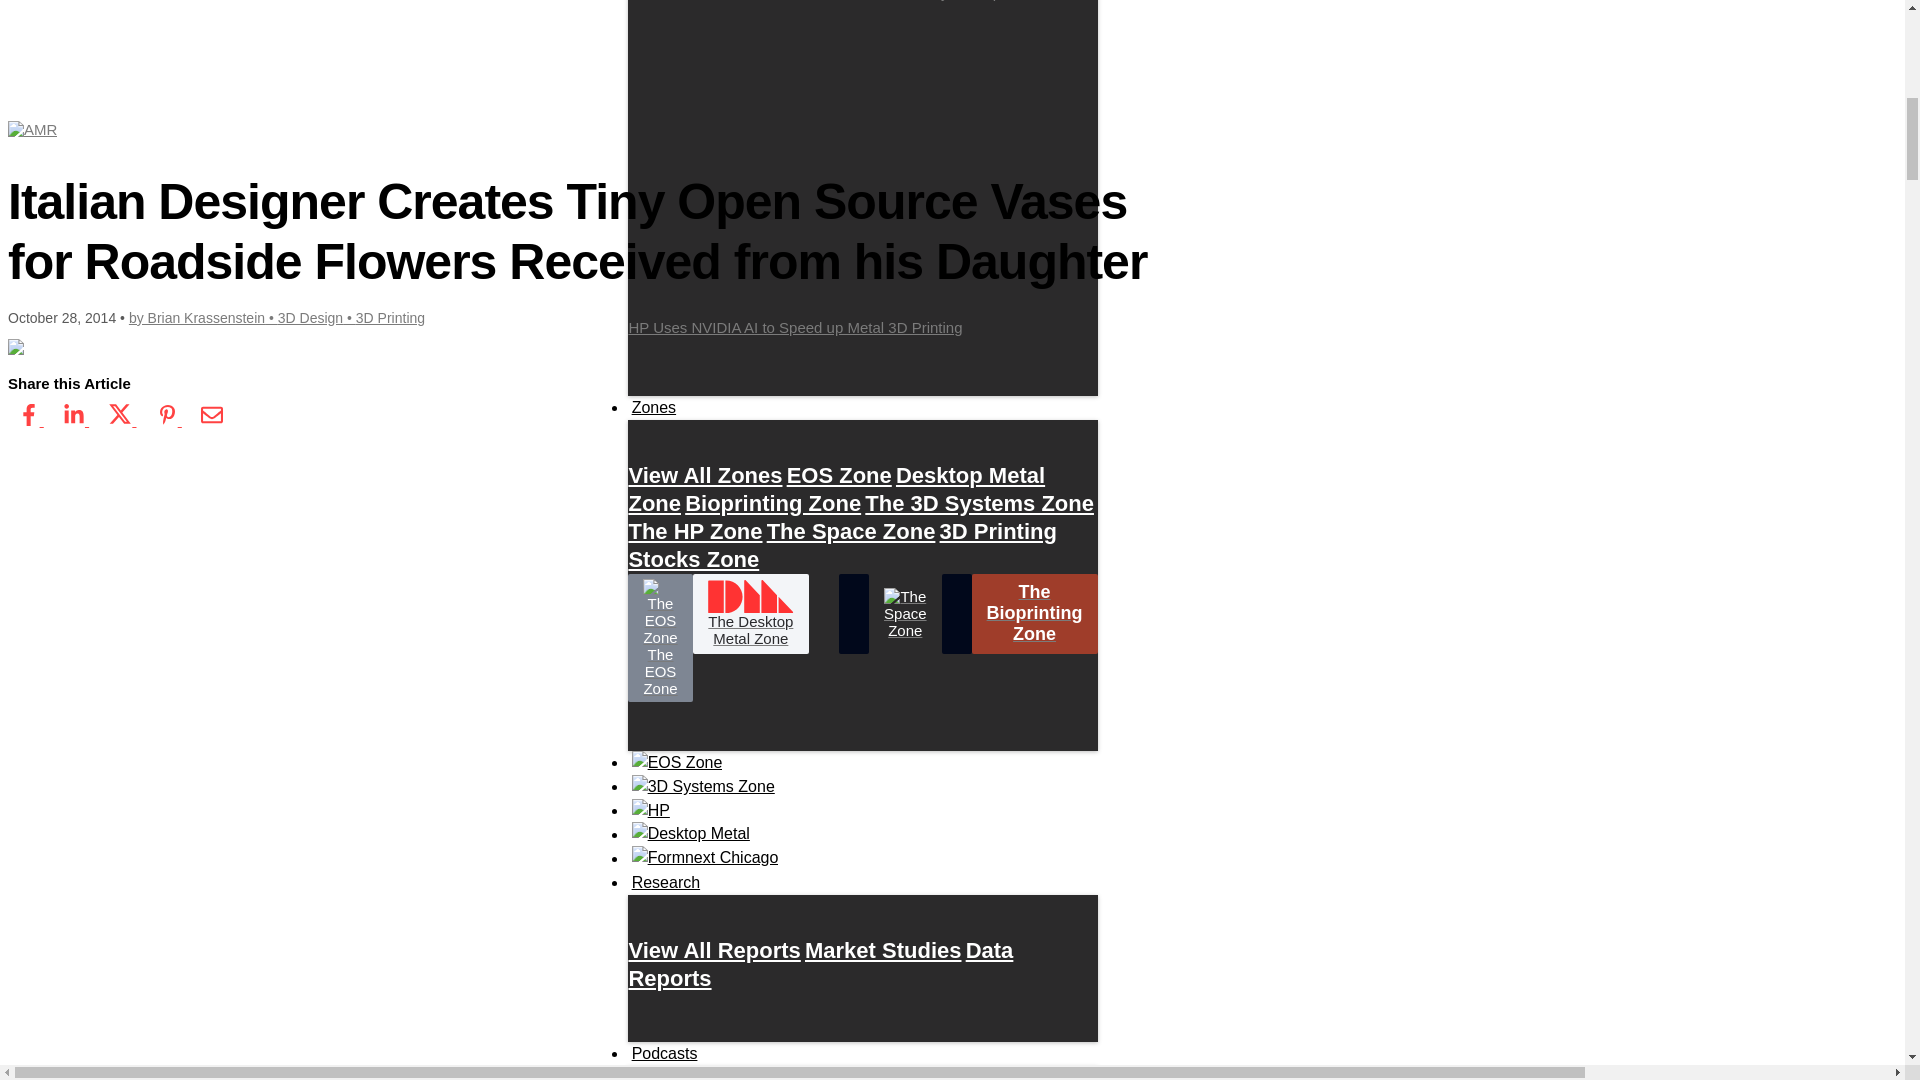  What do you see at coordinates (704, 474) in the screenshot?
I see `View All Zones` at bounding box center [704, 474].